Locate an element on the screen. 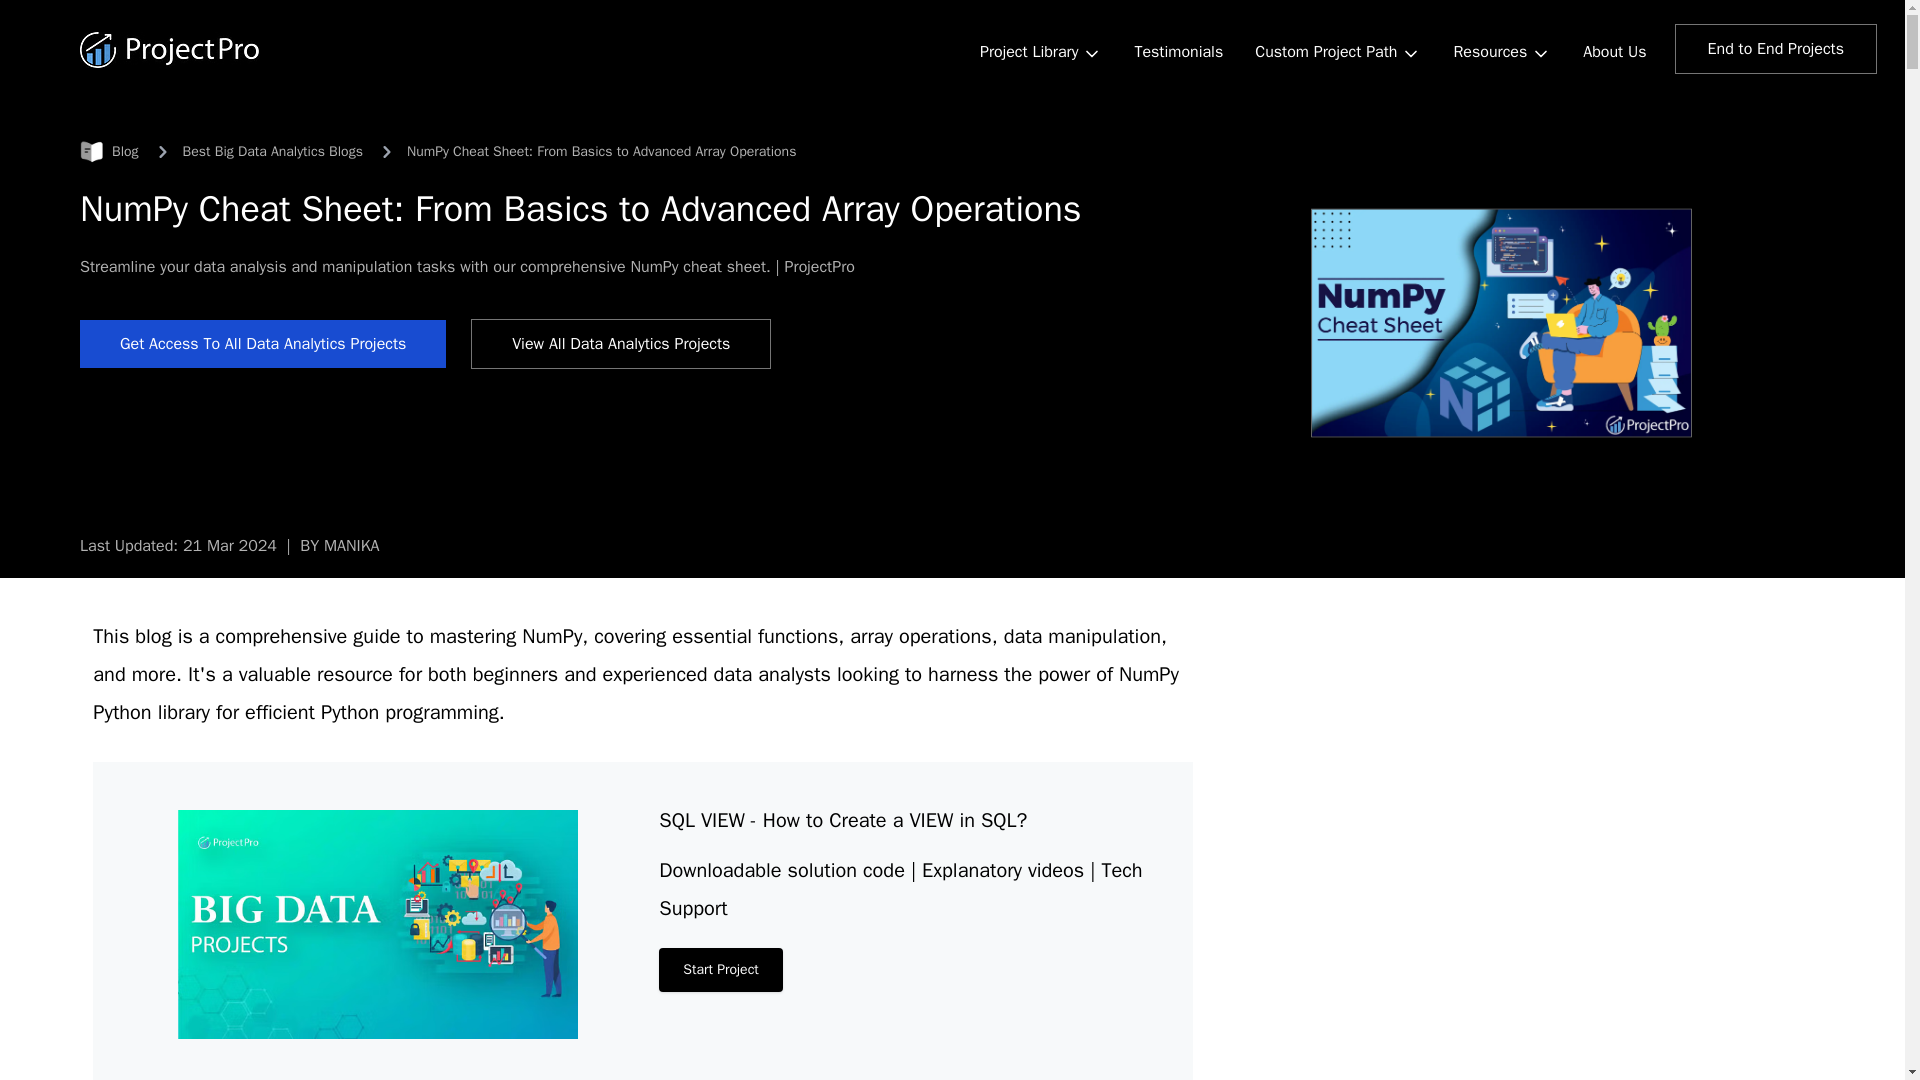  projectpro logo is located at coordinates (170, 50).